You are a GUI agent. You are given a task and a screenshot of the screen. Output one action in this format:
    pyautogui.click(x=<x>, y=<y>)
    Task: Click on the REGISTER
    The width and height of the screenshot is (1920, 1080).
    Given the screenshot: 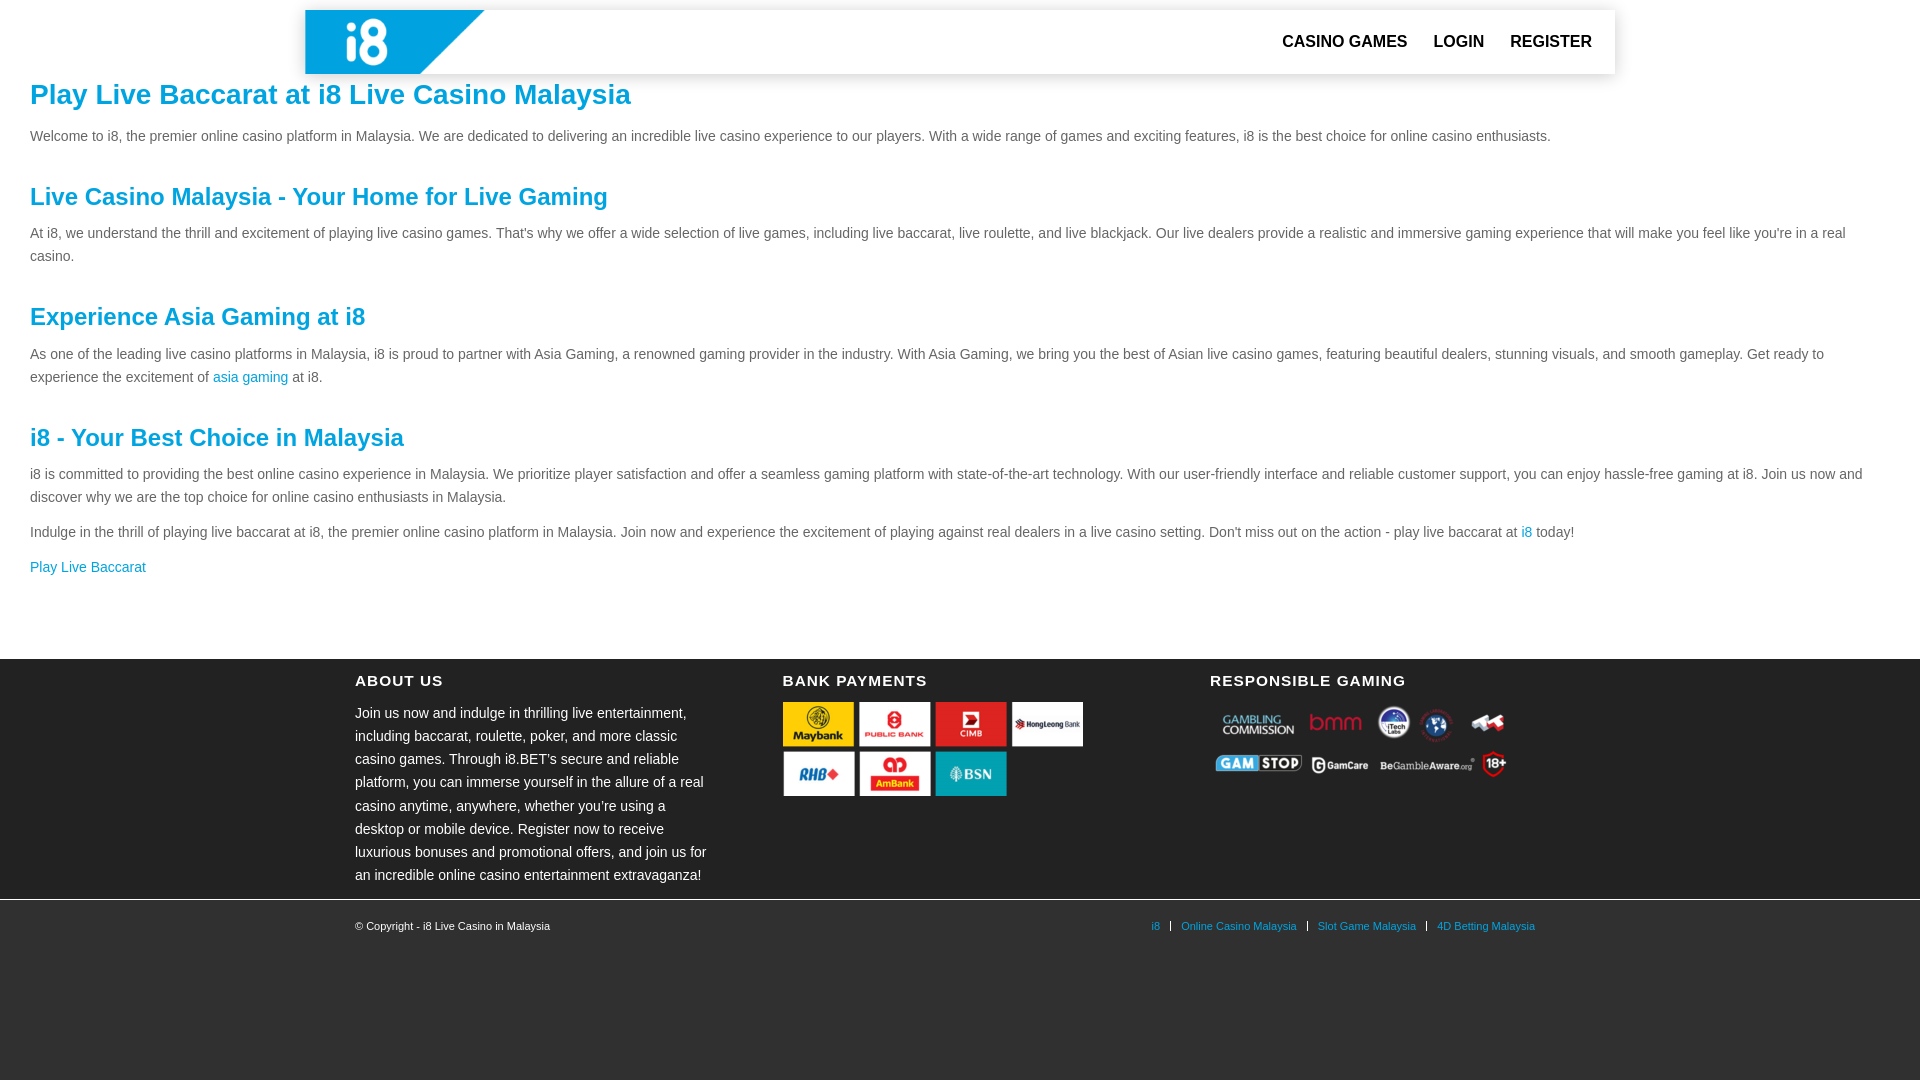 What is the action you would take?
    pyautogui.click(x=1551, y=42)
    